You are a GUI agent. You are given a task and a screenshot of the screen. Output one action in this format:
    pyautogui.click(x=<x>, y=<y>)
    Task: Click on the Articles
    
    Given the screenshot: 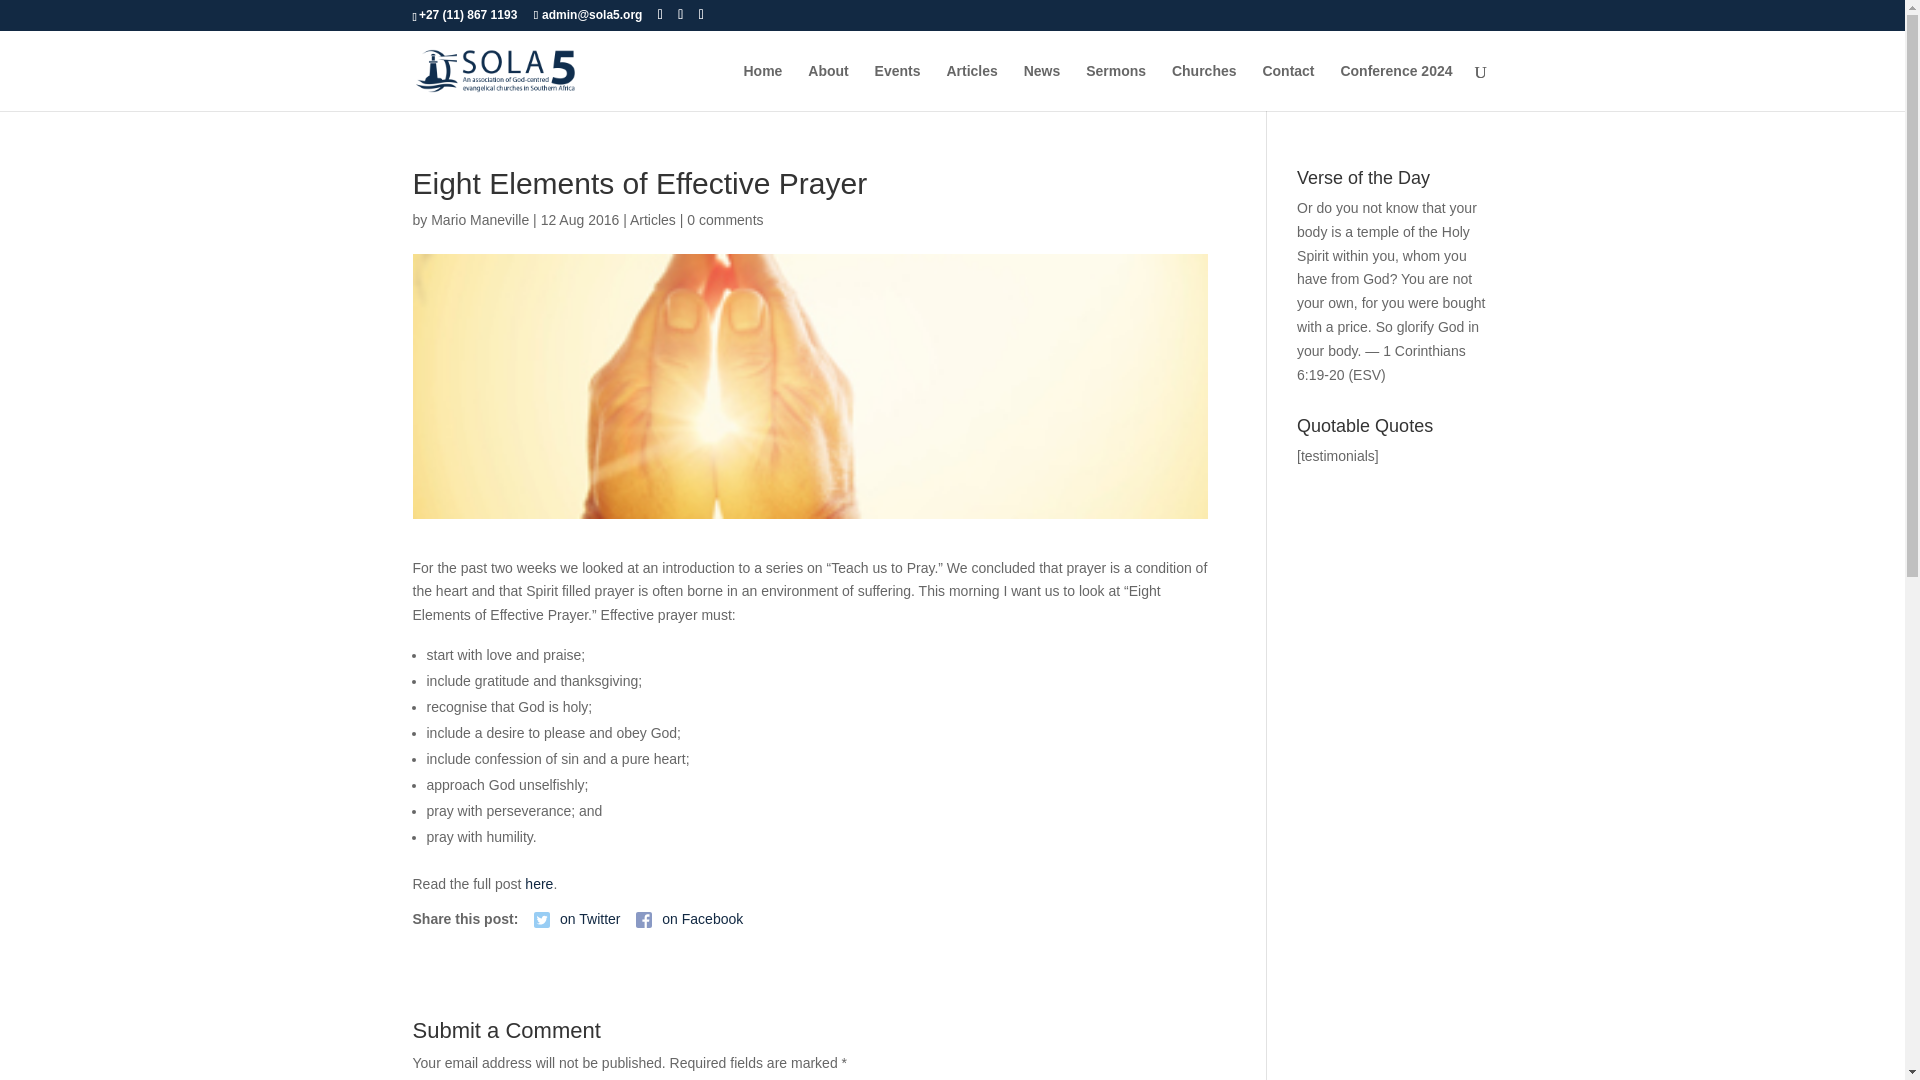 What is the action you would take?
    pyautogui.click(x=652, y=219)
    